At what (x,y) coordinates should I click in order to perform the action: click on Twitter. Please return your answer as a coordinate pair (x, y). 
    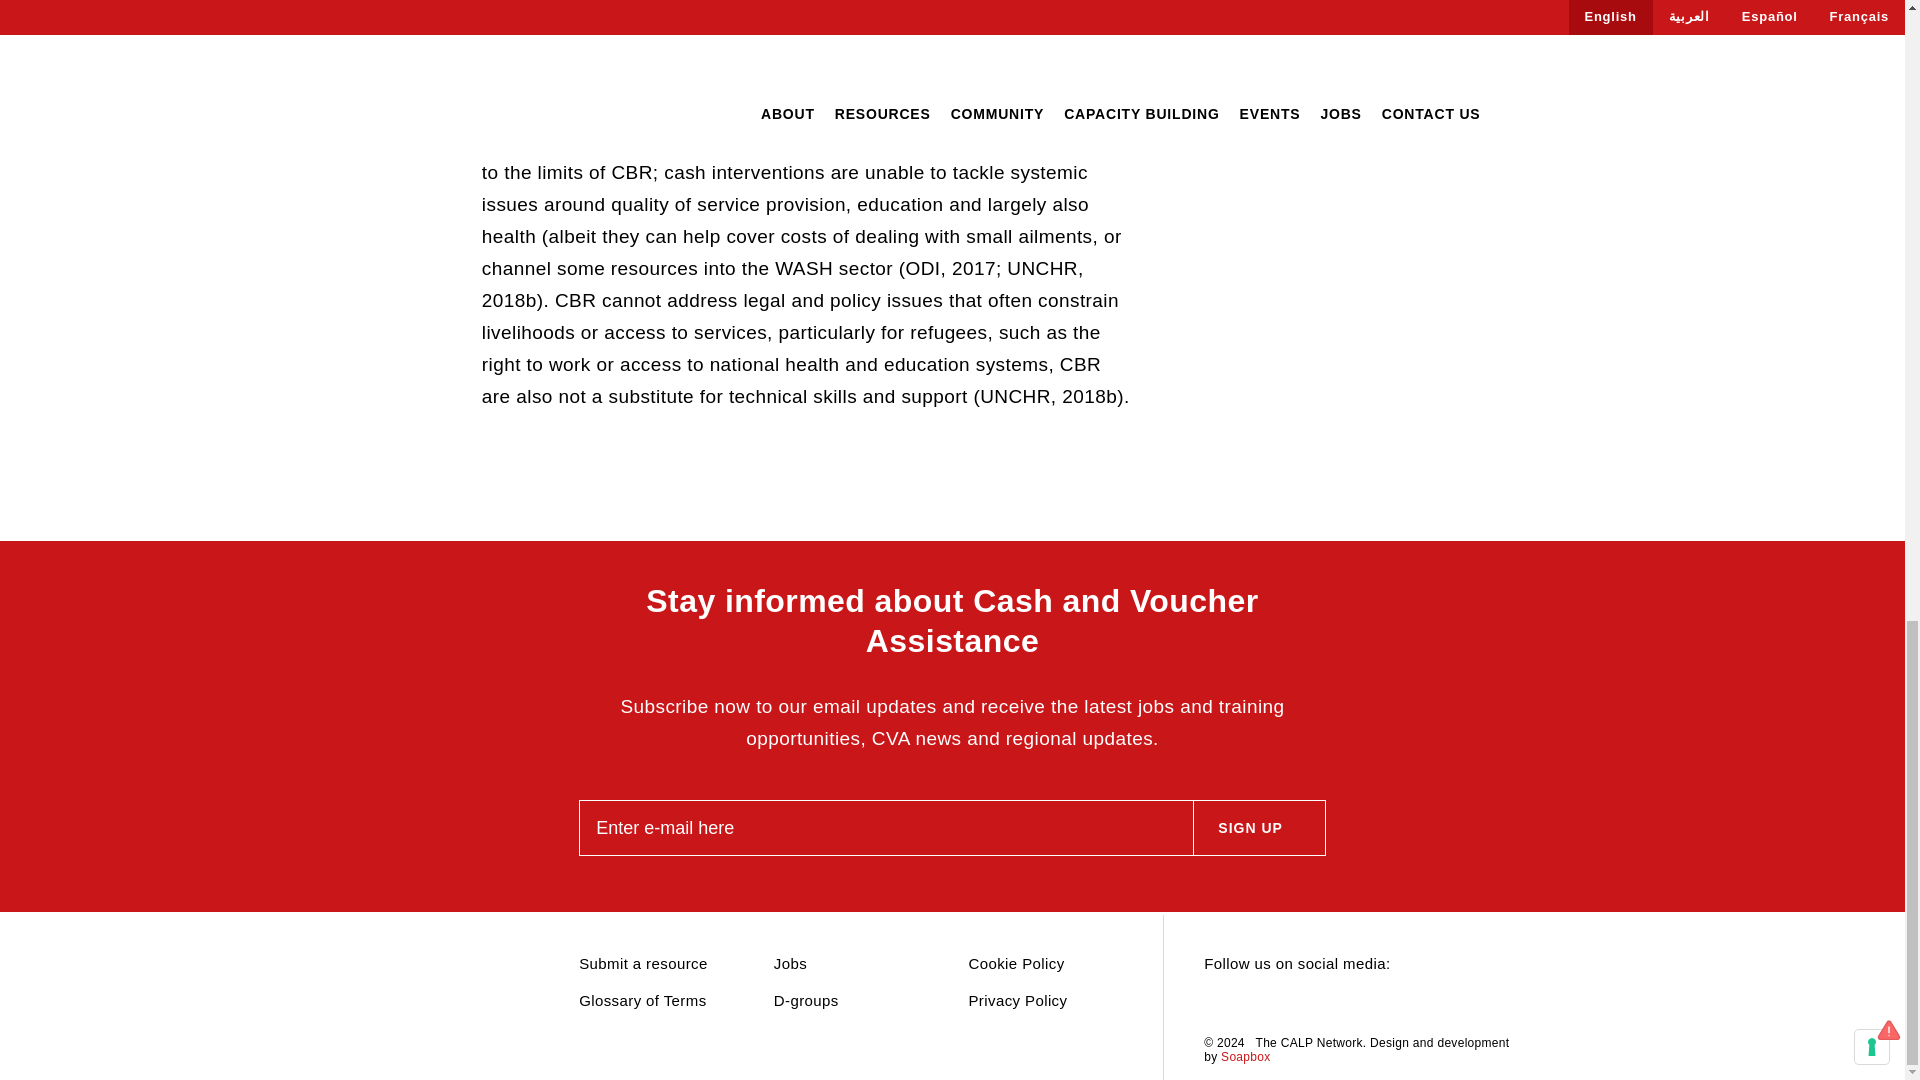
    Looking at the image, I should click on (1214, 1003).